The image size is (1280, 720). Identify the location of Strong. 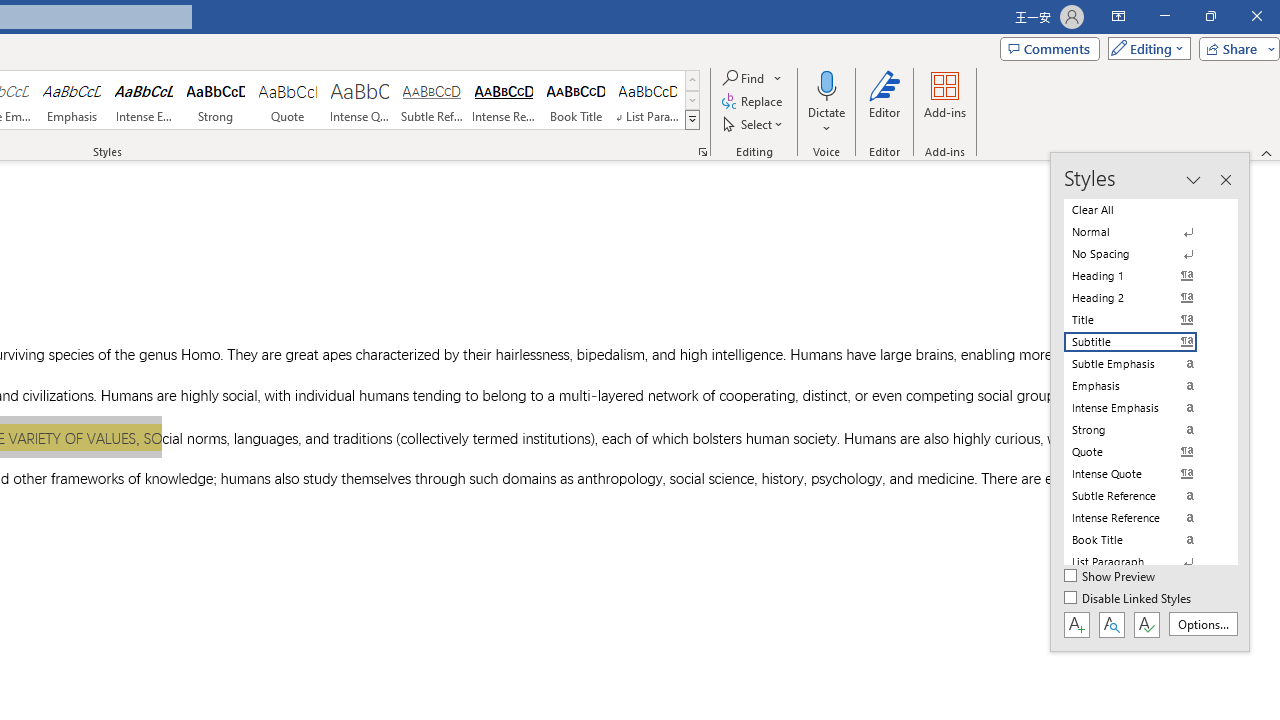
(216, 100).